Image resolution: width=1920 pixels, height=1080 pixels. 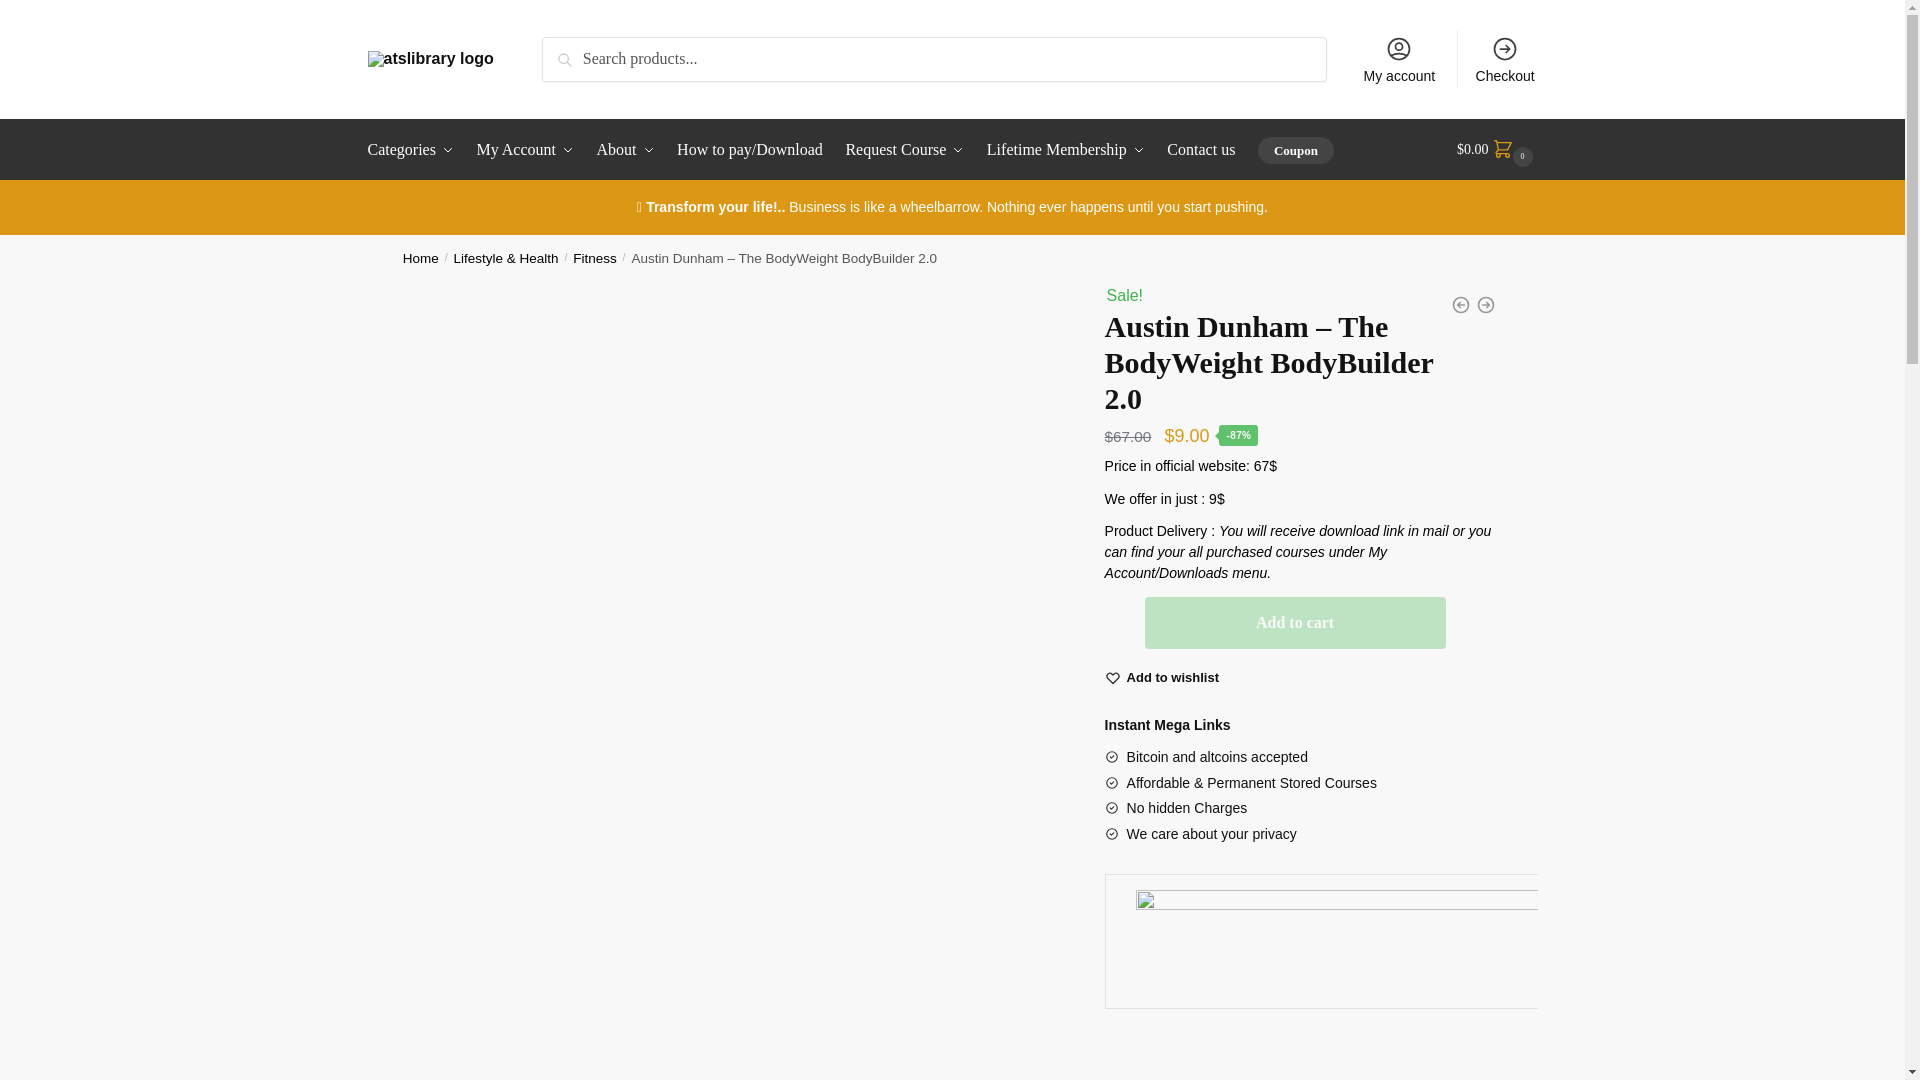 What do you see at coordinates (1505, 58) in the screenshot?
I see `Checkout` at bounding box center [1505, 58].